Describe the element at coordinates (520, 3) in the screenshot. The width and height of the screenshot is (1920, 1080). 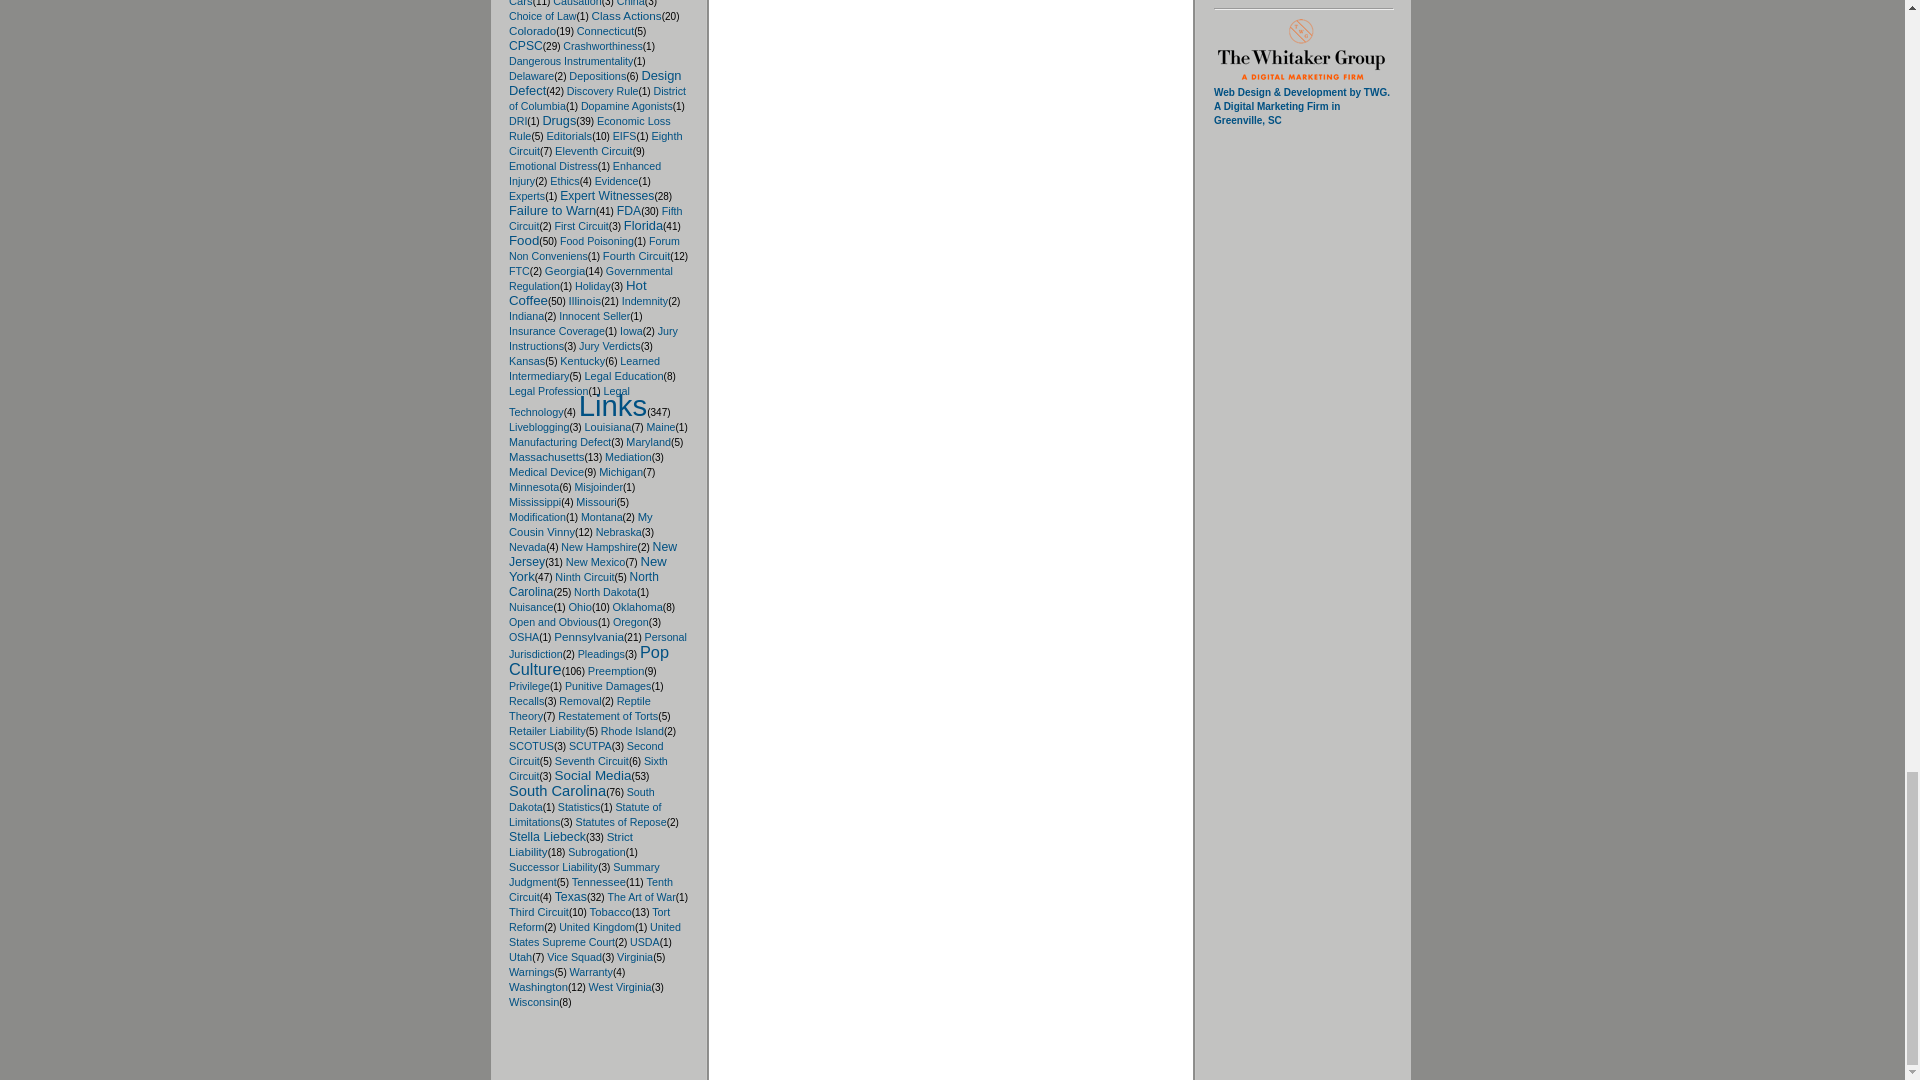
I see `Cars` at that location.